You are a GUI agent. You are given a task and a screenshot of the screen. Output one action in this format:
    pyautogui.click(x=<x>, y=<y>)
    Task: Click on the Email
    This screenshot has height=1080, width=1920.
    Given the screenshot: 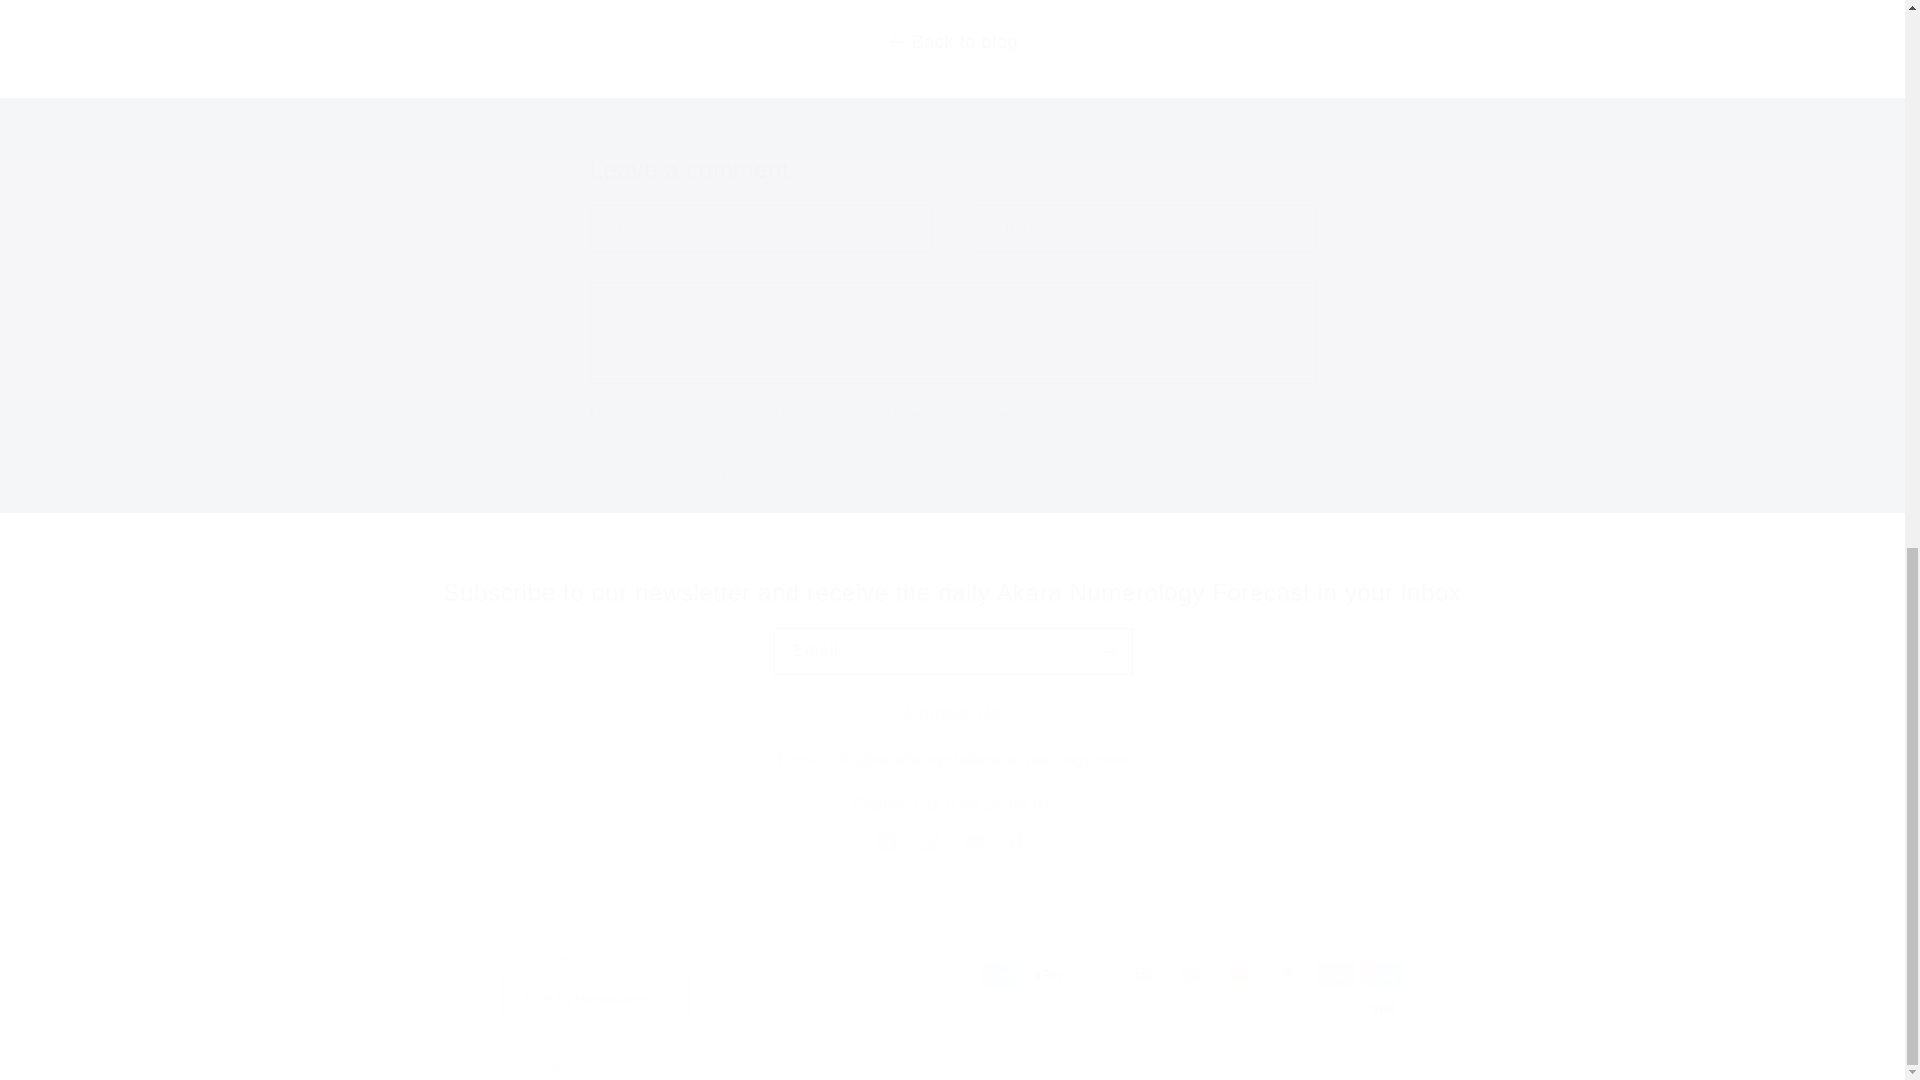 What is the action you would take?
    pyautogui.click(x=952, y=651)
    